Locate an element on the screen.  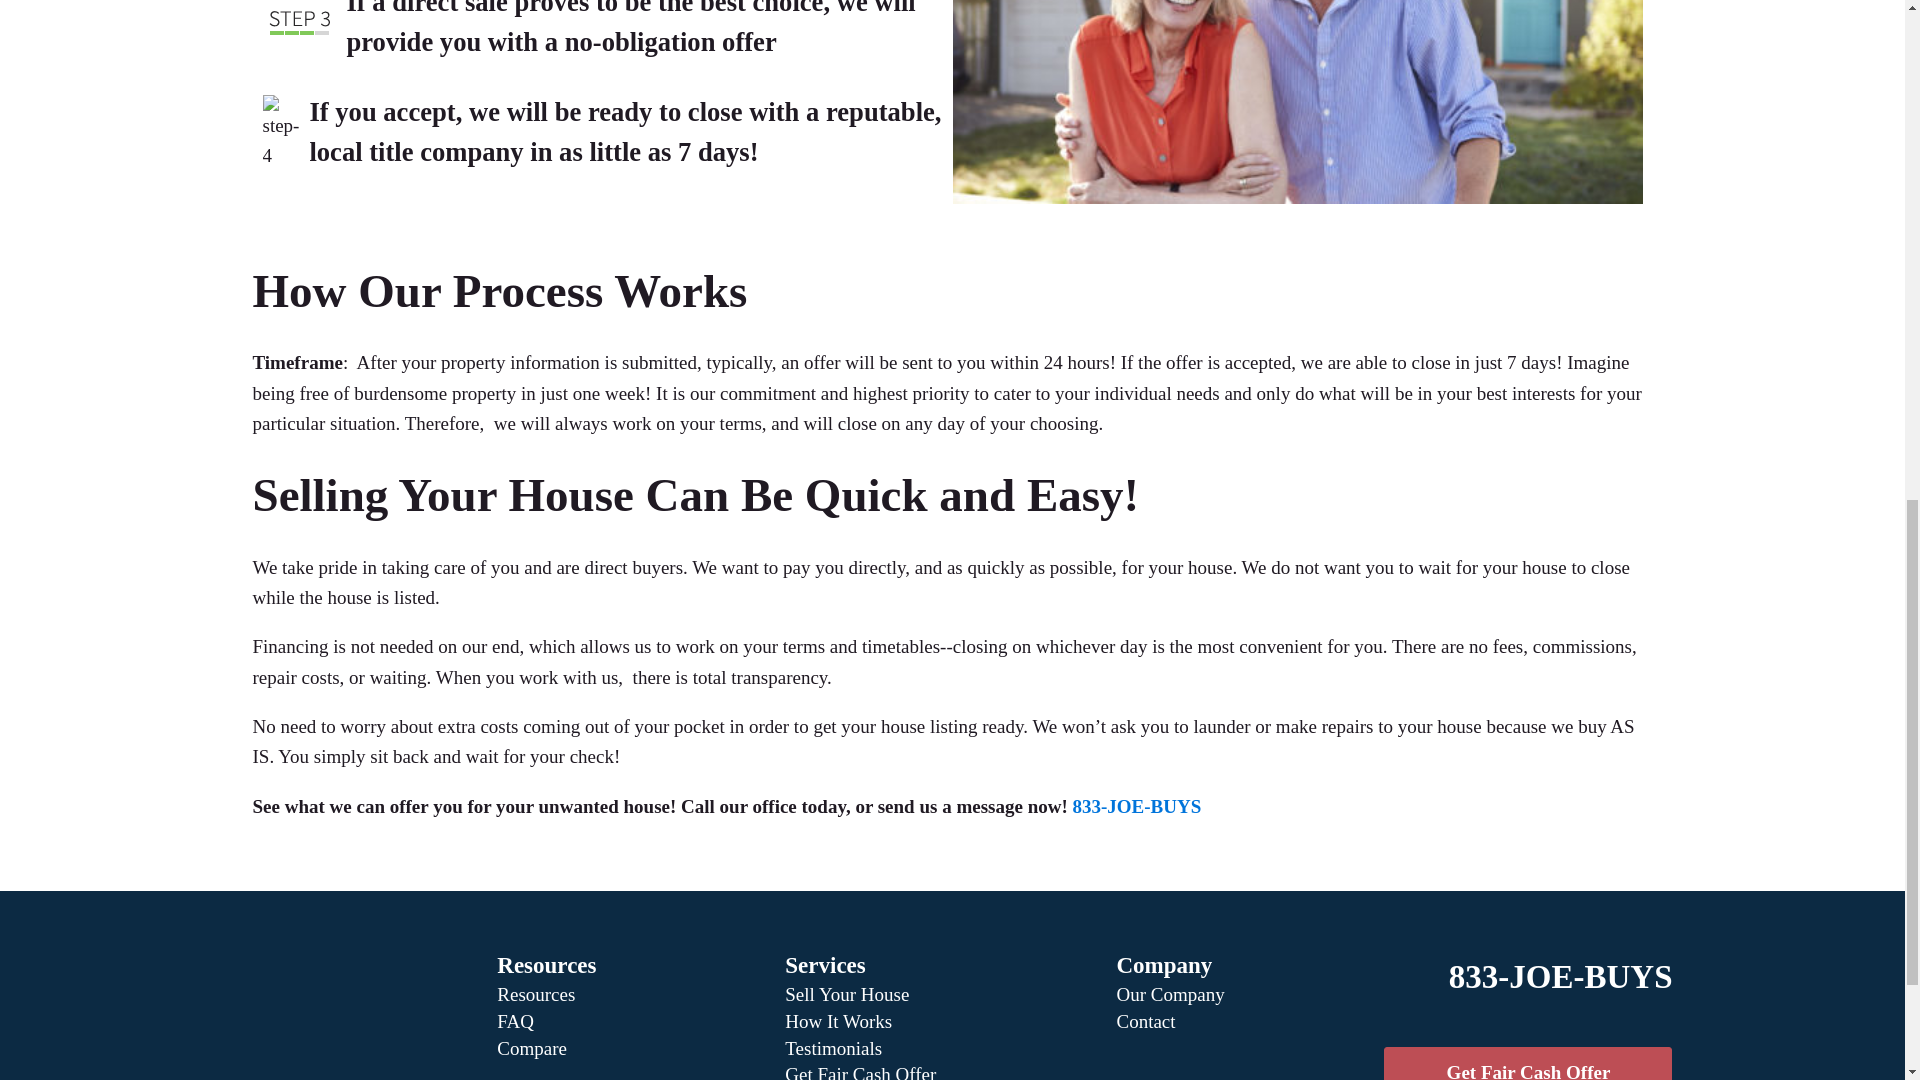
FAQ is located at coordinates (515, 1021).